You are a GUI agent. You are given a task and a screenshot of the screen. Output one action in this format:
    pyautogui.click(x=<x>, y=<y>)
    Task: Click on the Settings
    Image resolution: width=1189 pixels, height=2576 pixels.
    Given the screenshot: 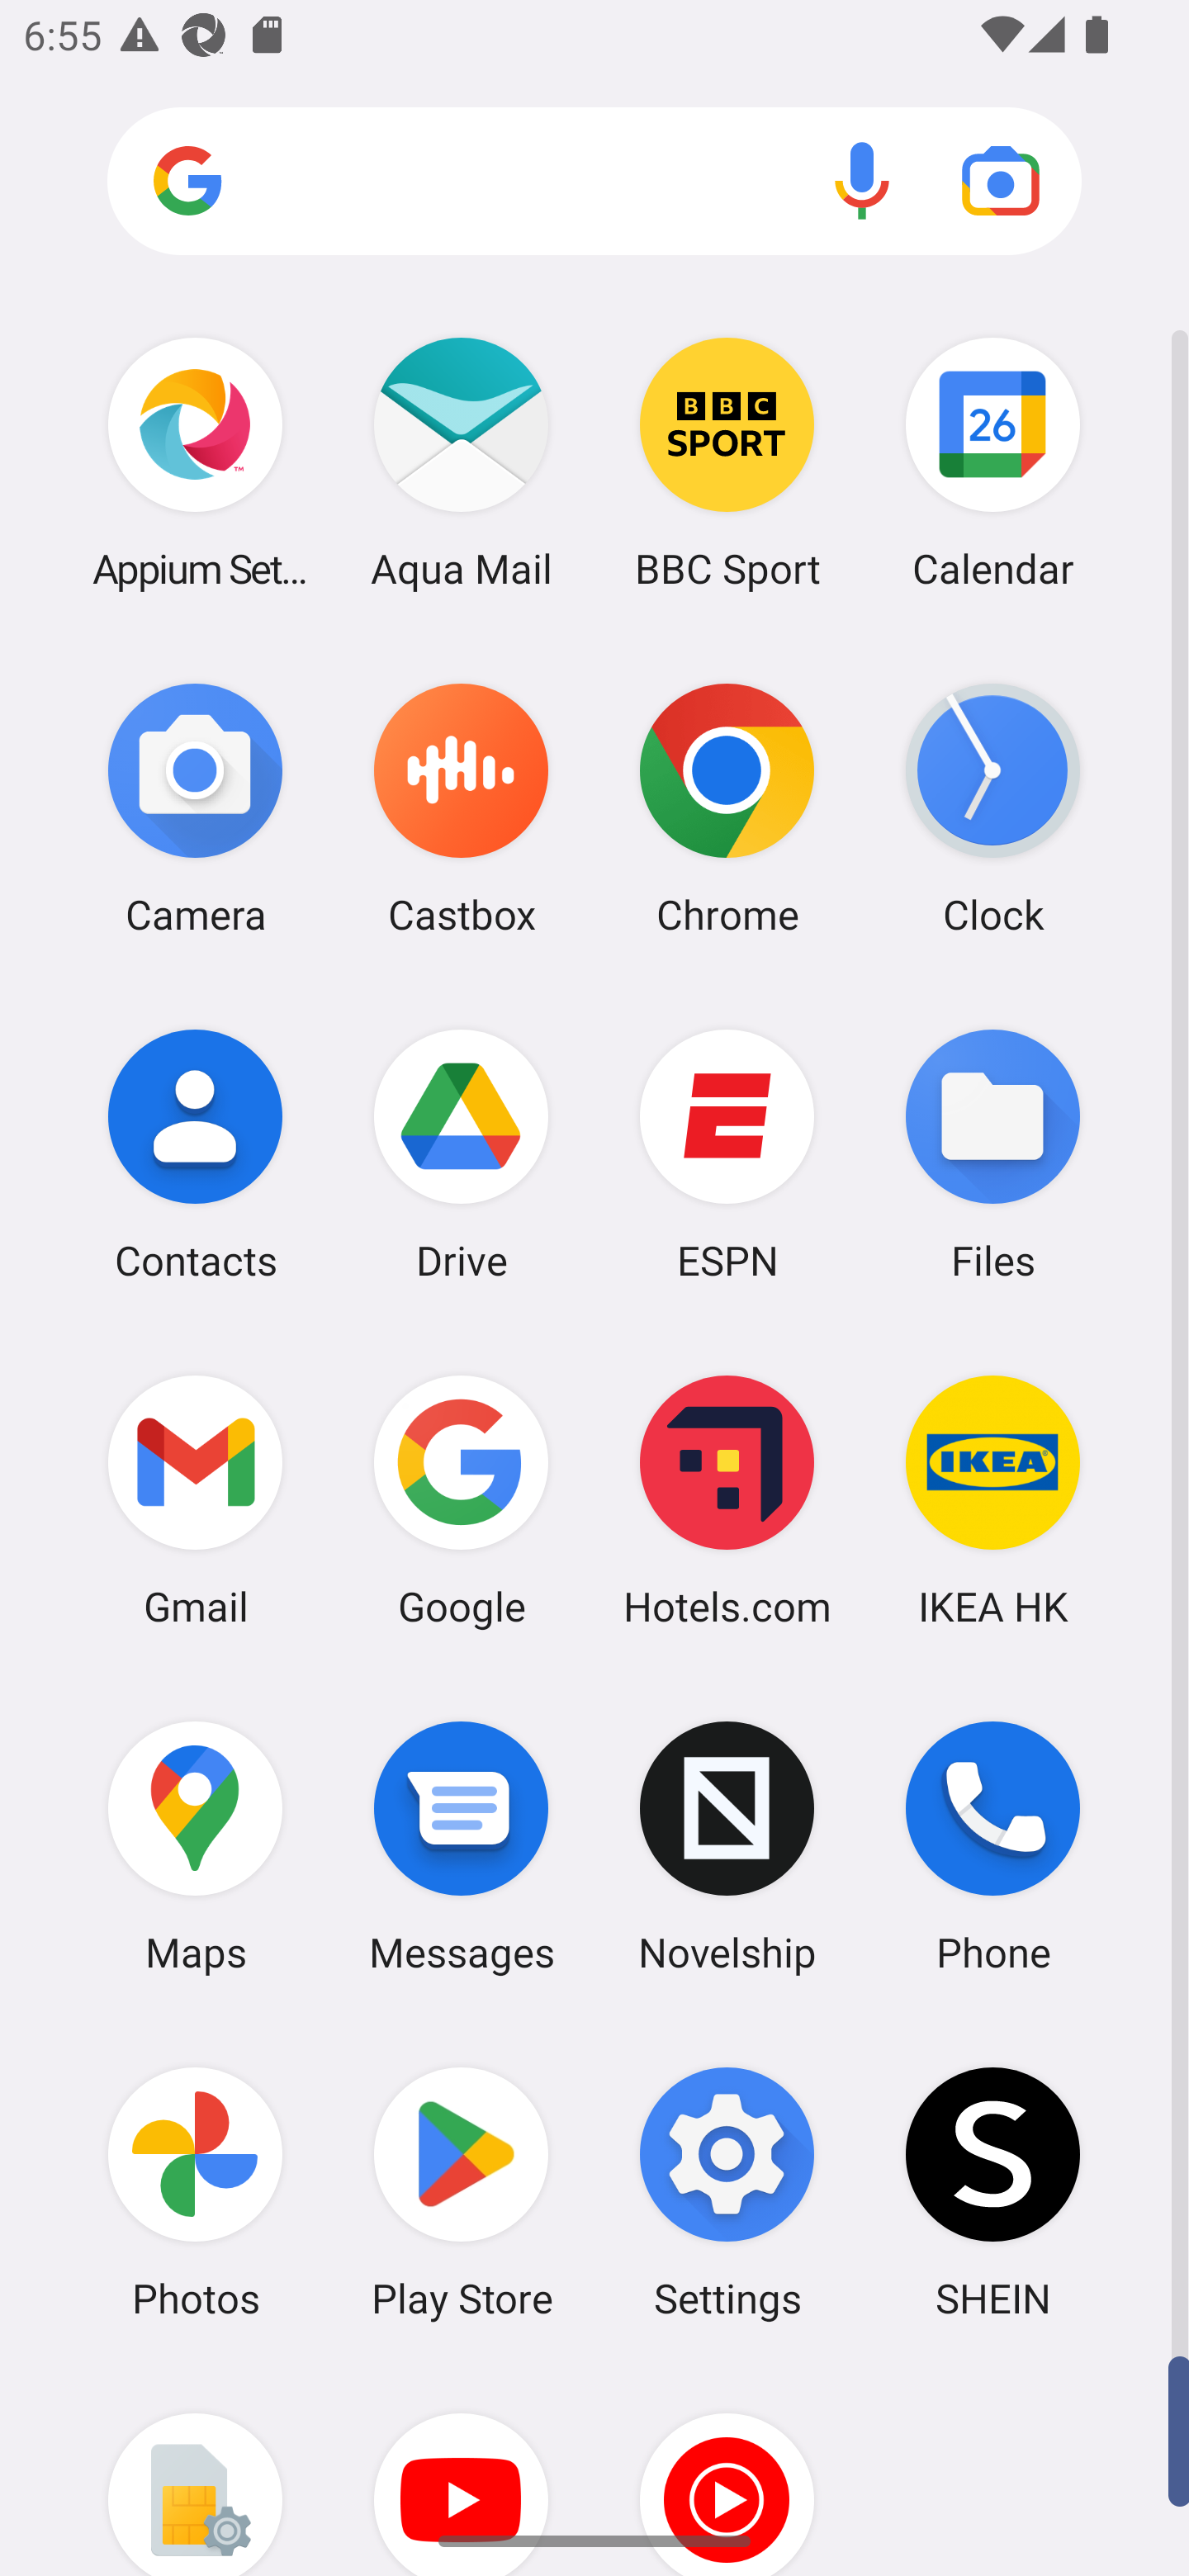 What is the action you would take?
    pyautogui.click(x=727, y=2192)
    